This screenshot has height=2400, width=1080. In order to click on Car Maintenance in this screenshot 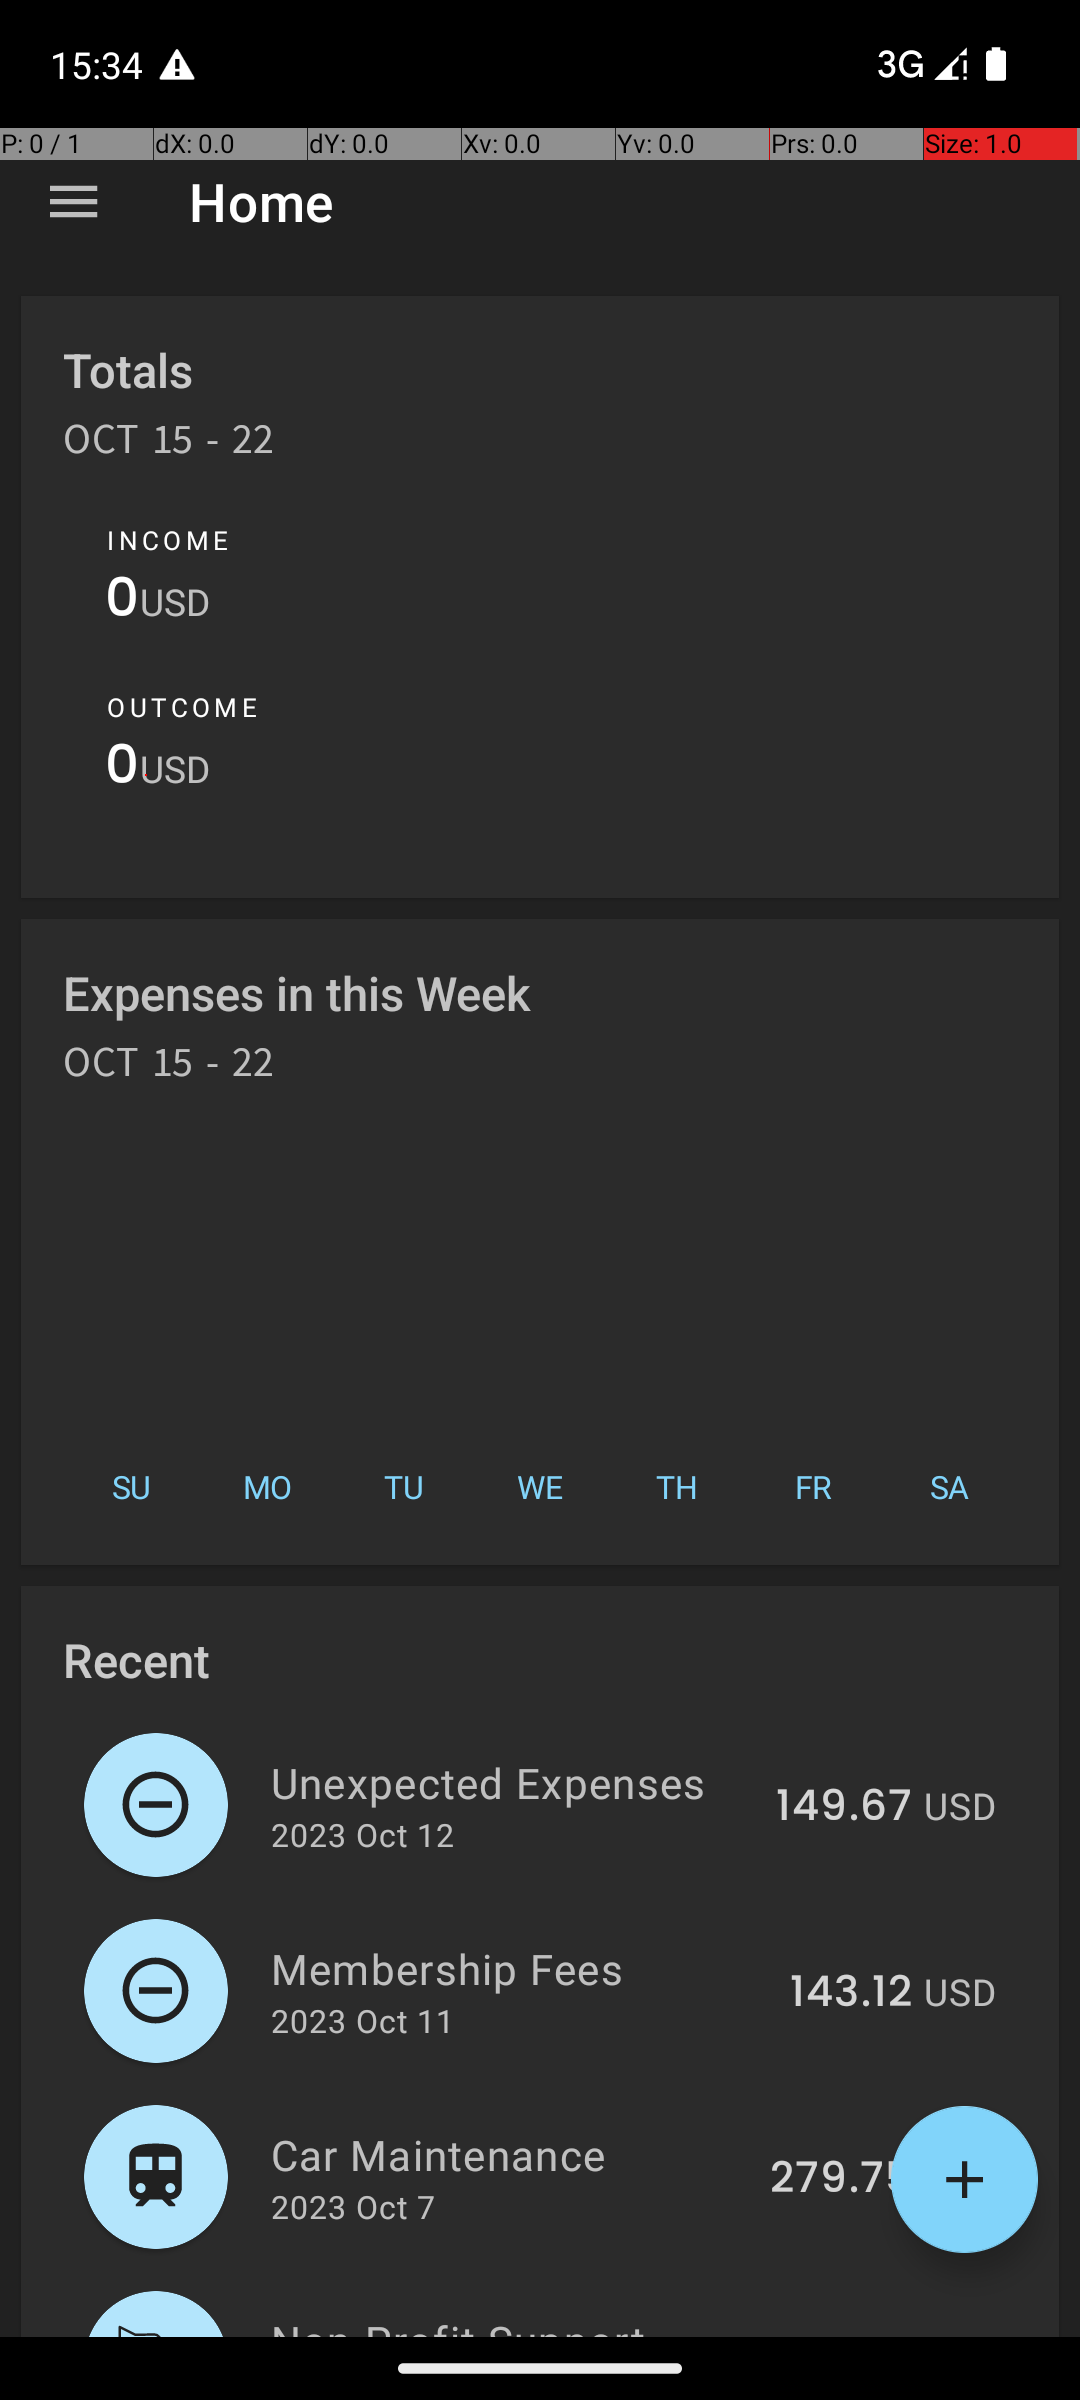, I will do `click(508, 2154)`.